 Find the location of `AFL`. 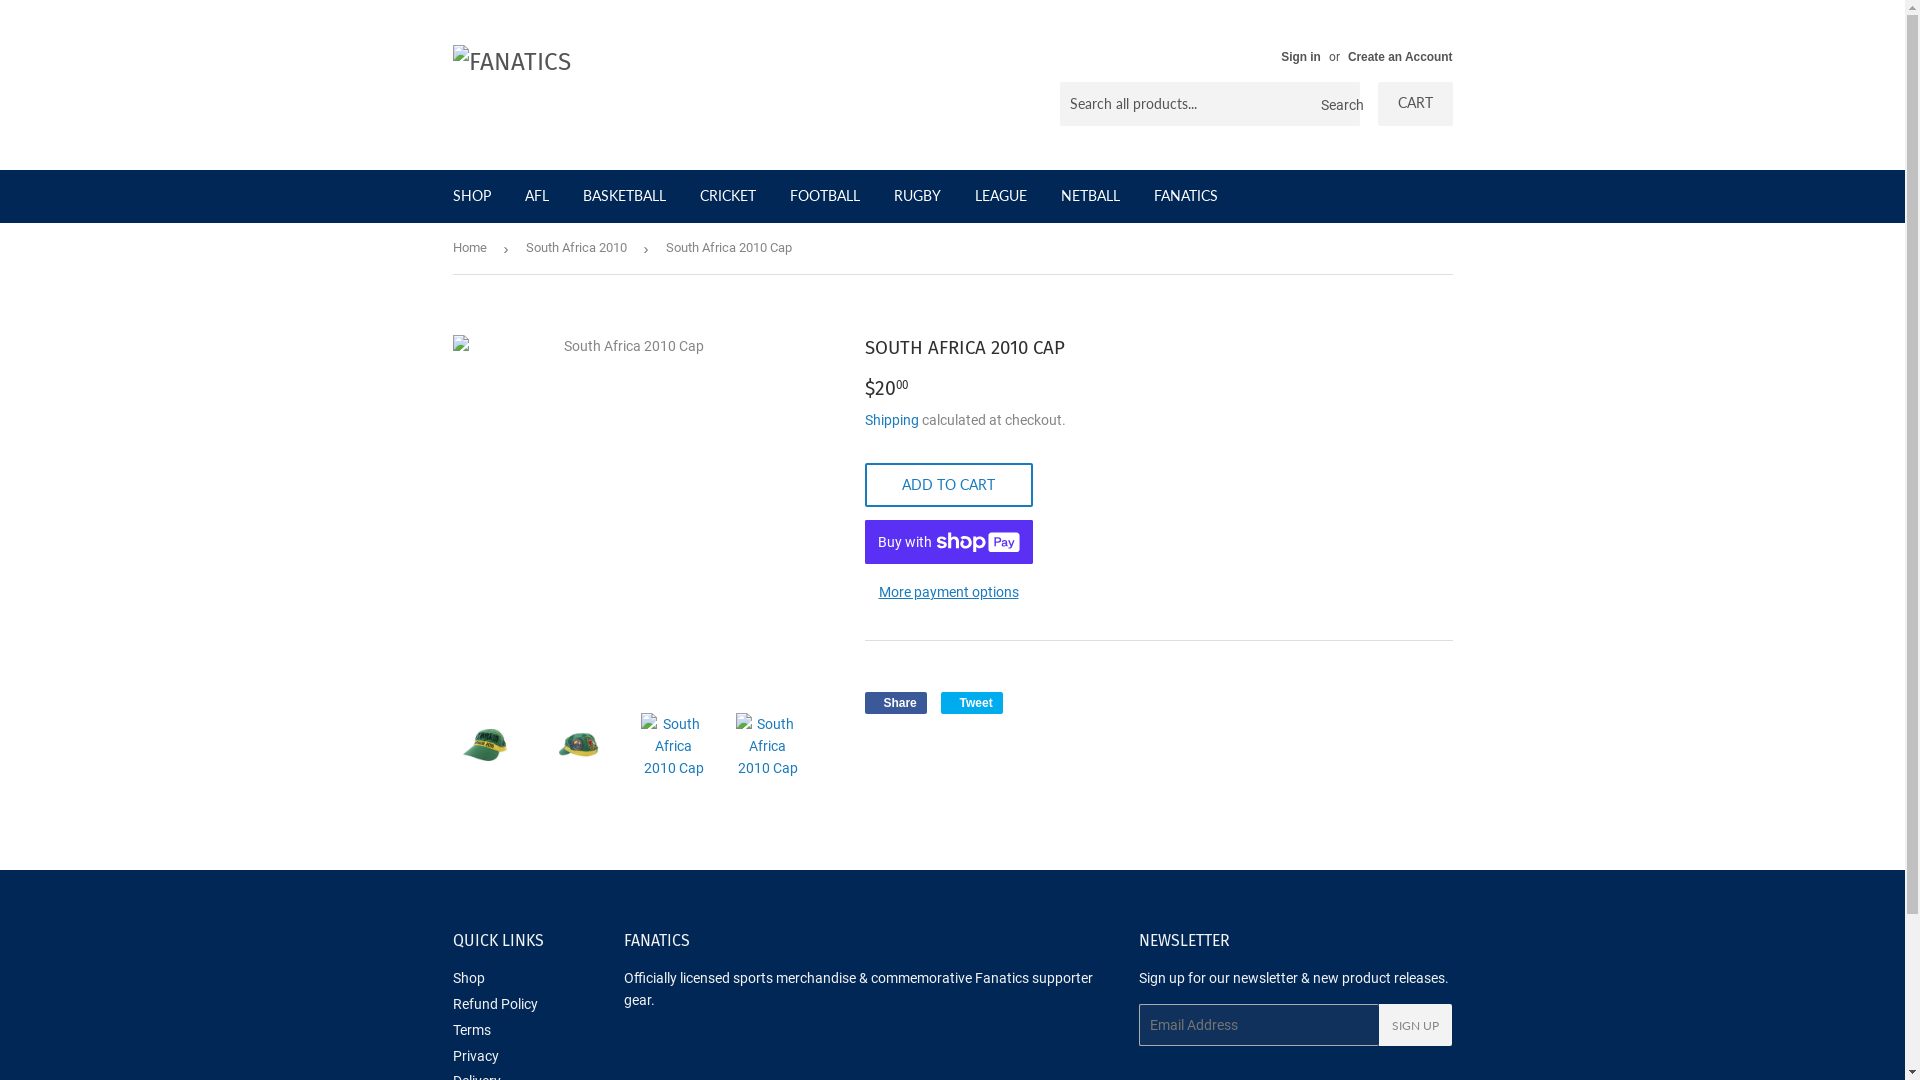

AFL is located at coordinates (537, 196).